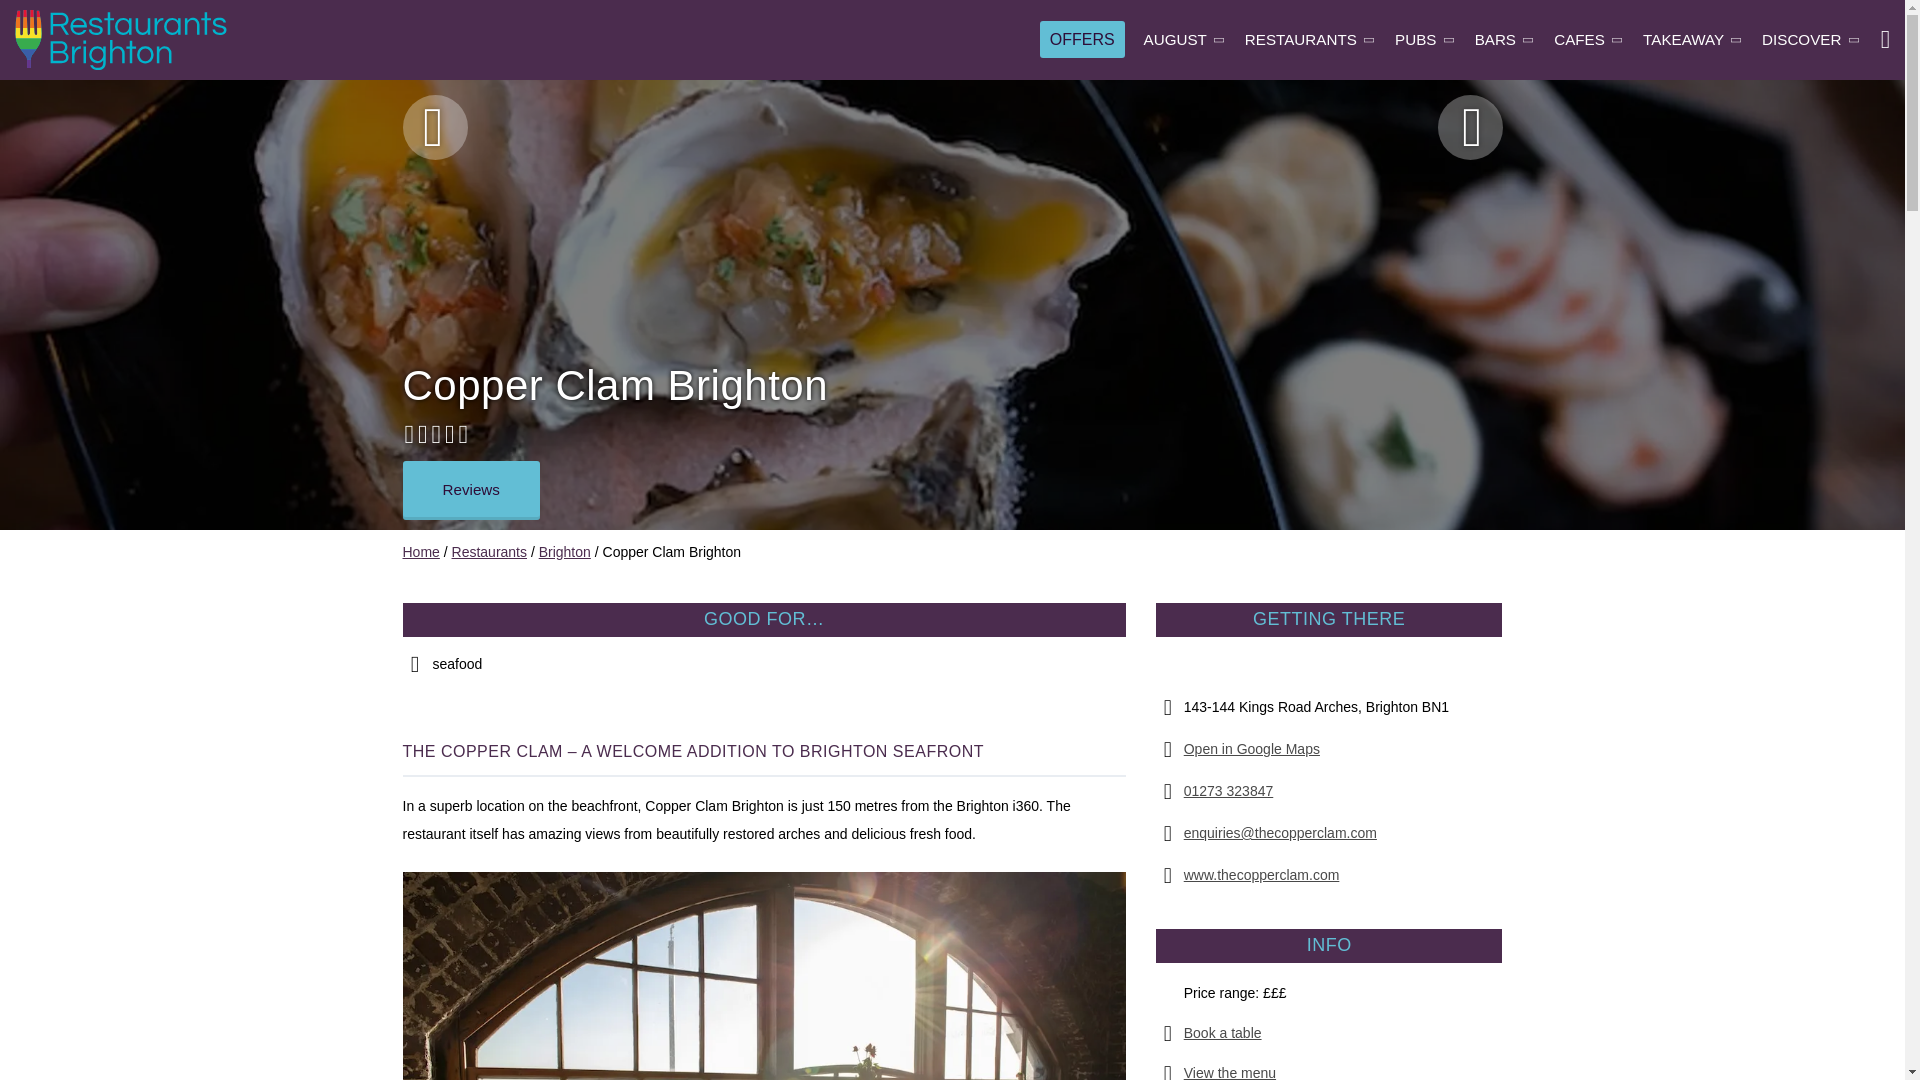  What do you see at coordinates (1310, 40) in the screenshot?
I see `RESTAURANTS` at bounding box center [1310, 40].